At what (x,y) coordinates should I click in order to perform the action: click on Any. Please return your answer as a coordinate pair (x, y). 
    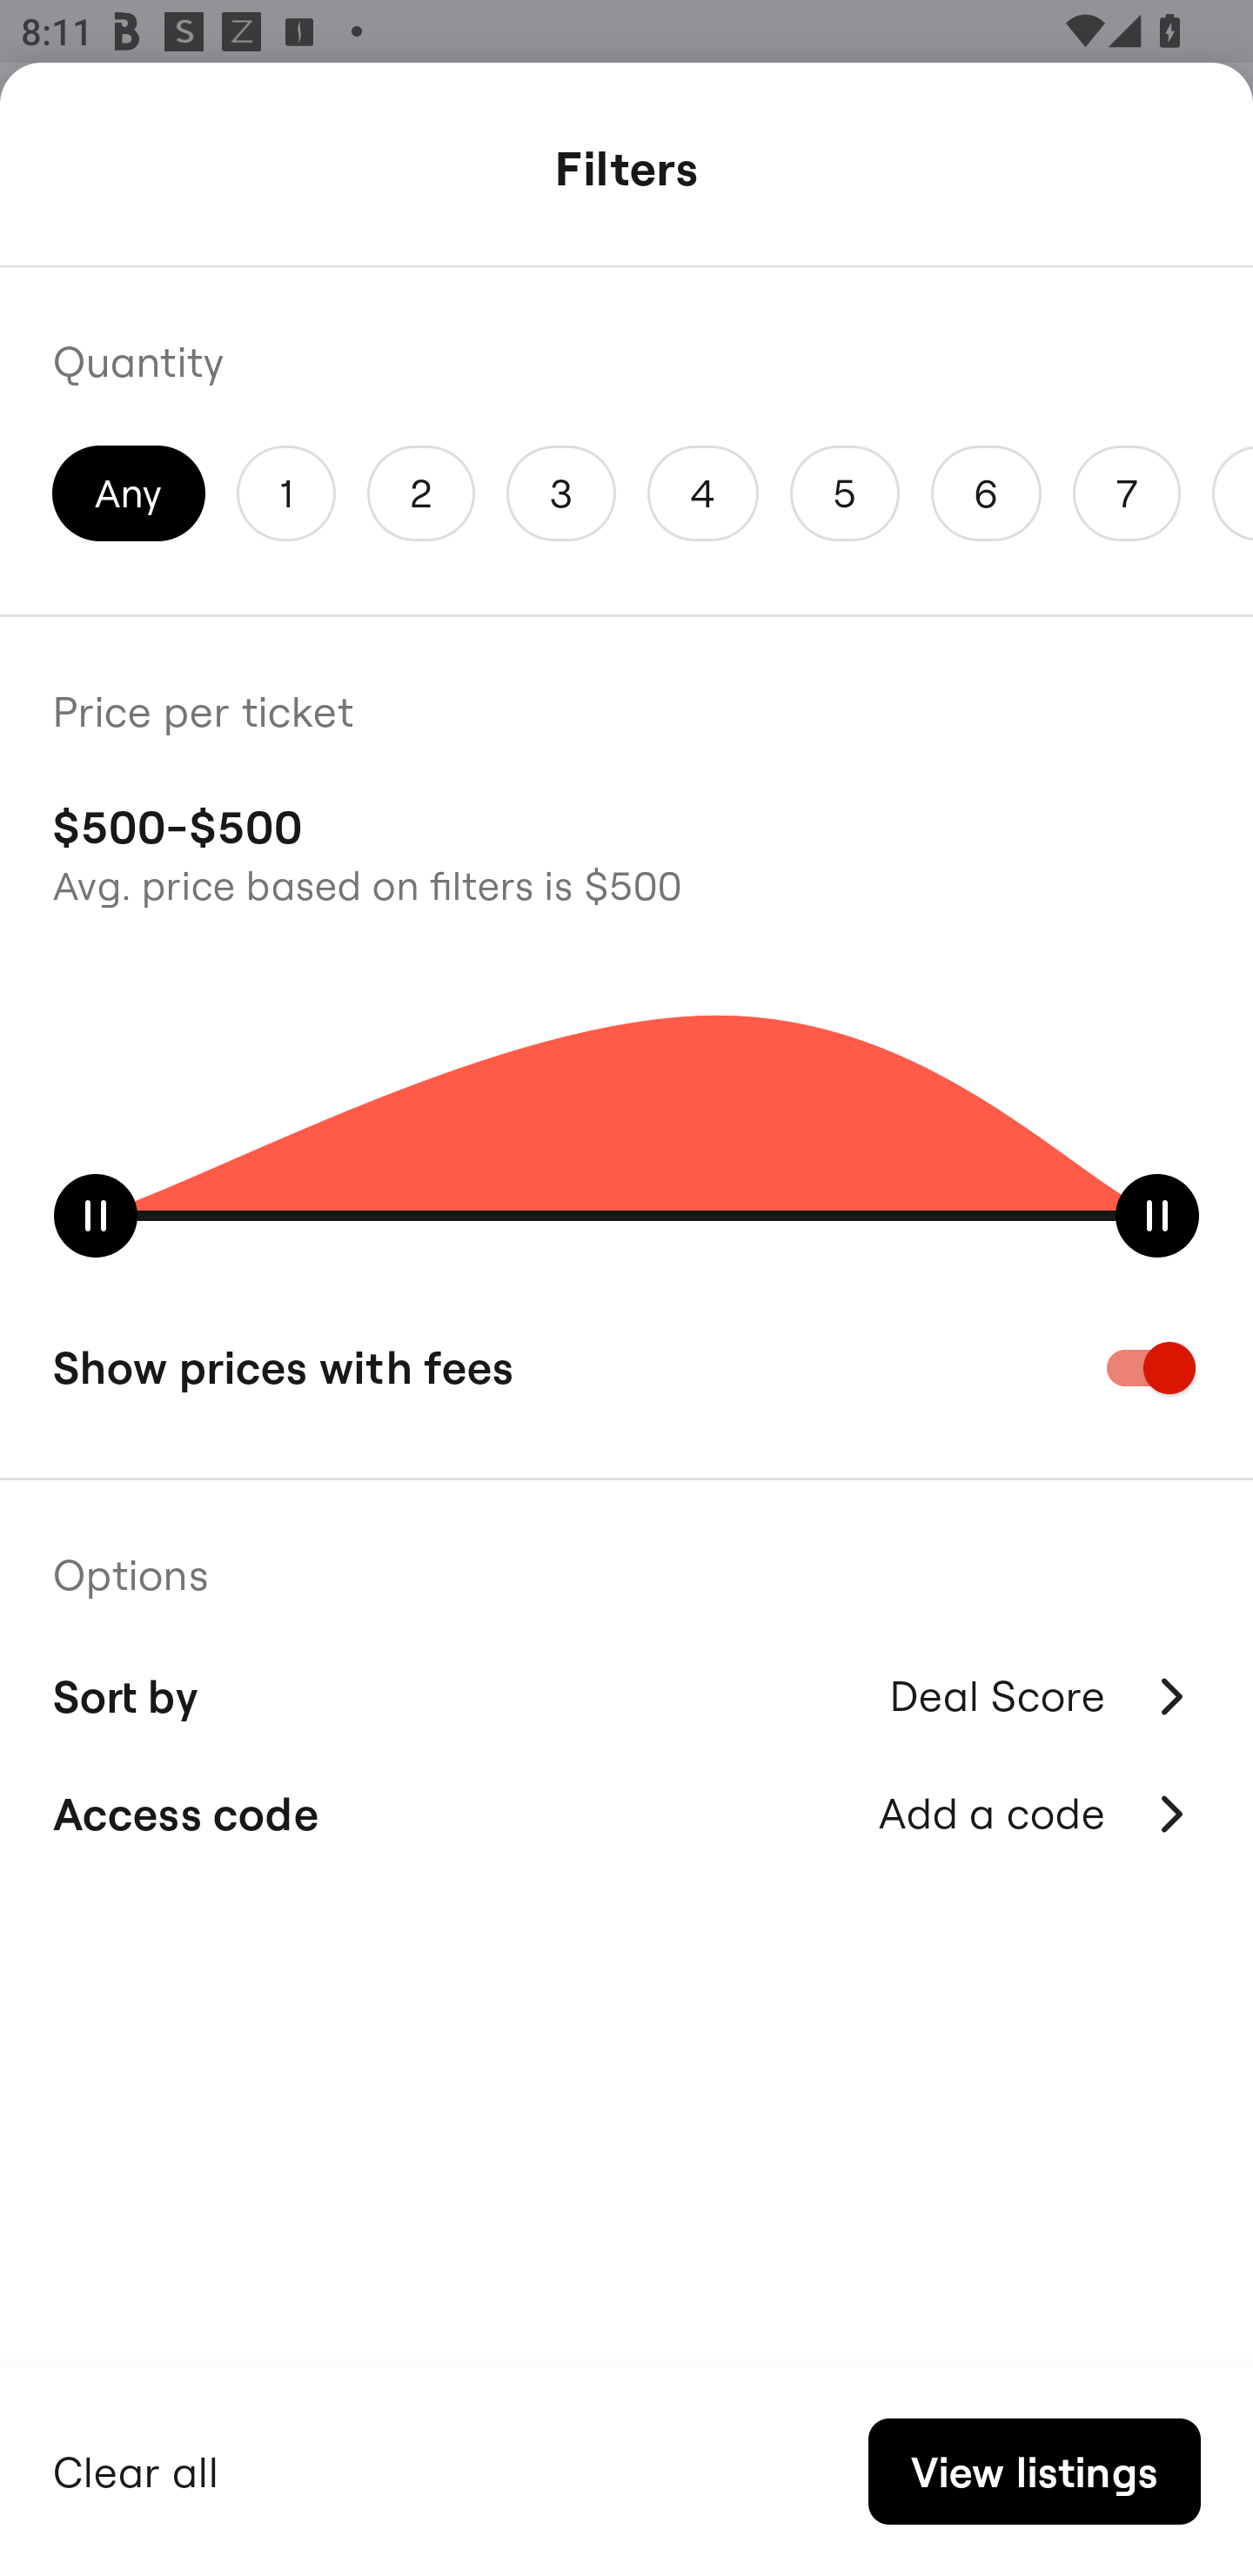
    Looking at the image, I should click on (129, 493).